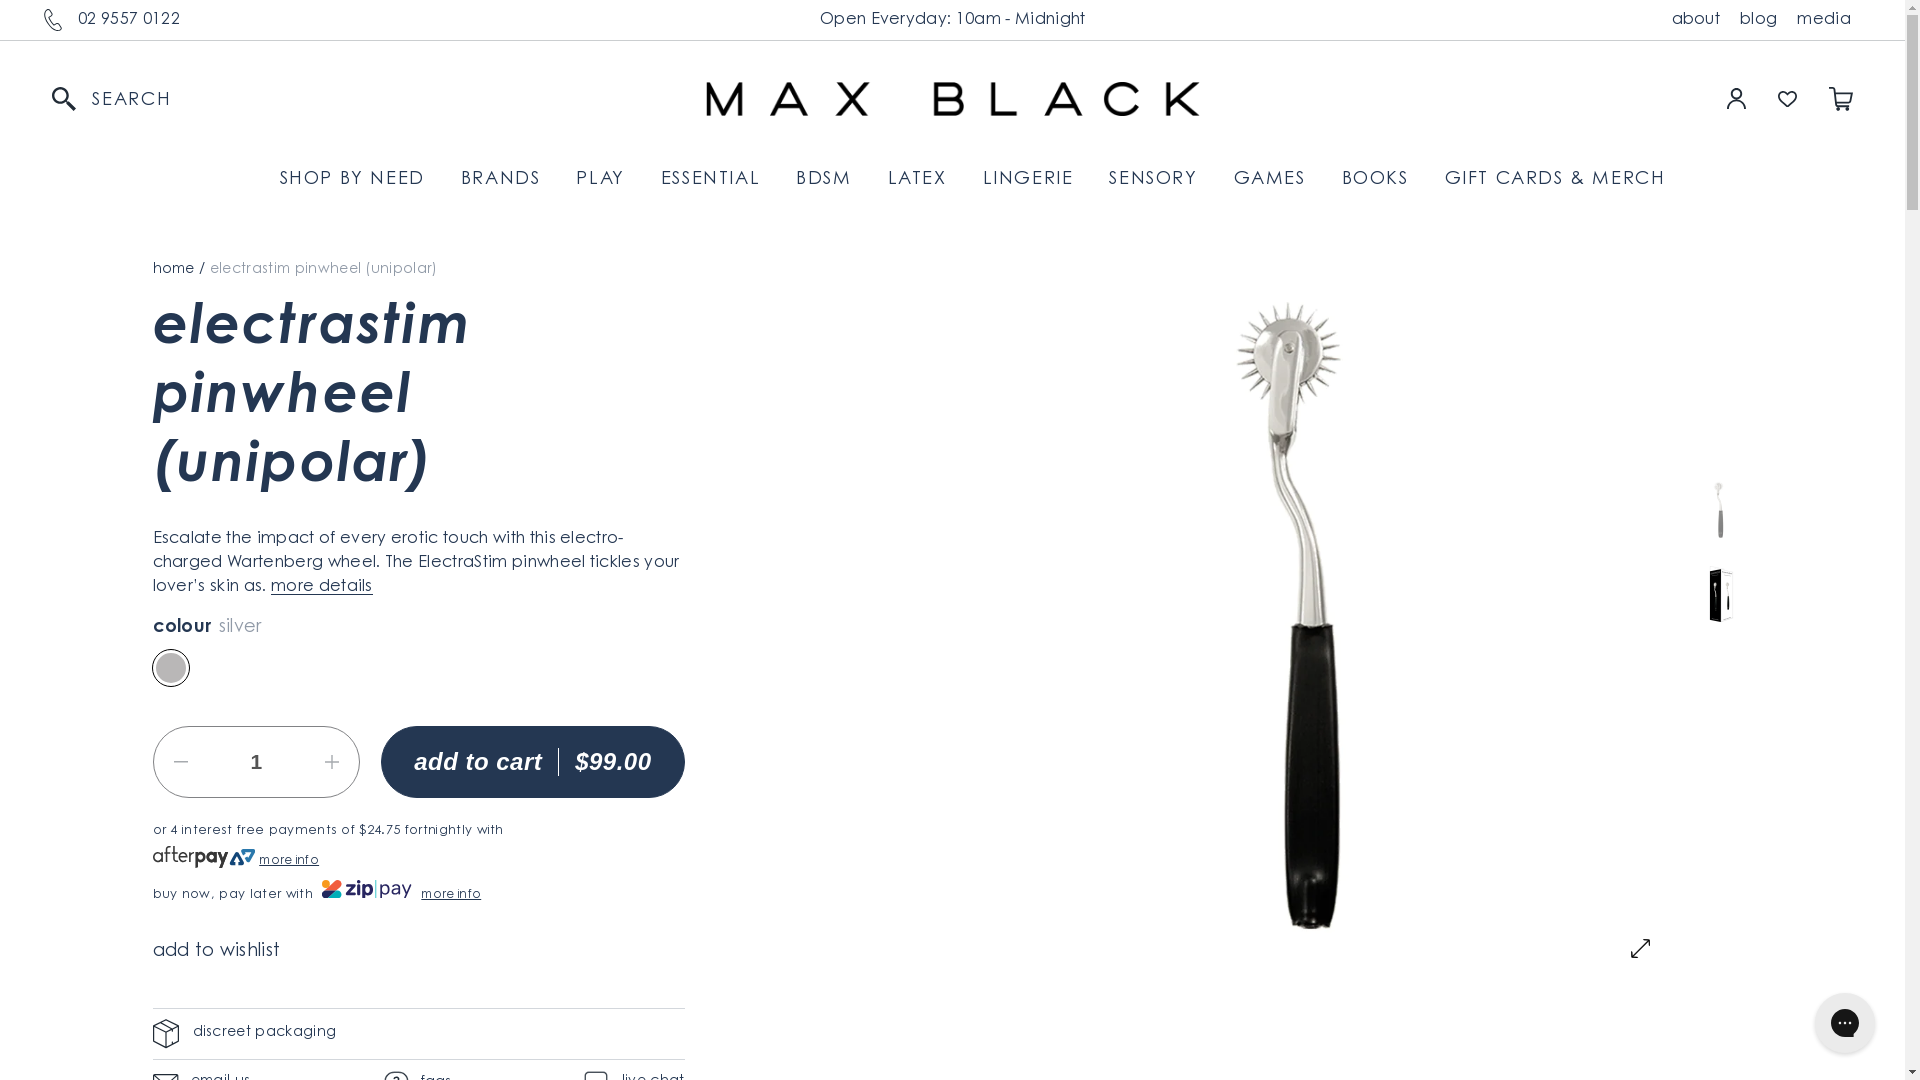 This screenshot has width=1920, height=1080. What do you see at coordinates (824, 180) in the screenshot?
I see `BDSM` at bounding box center [824, 180].